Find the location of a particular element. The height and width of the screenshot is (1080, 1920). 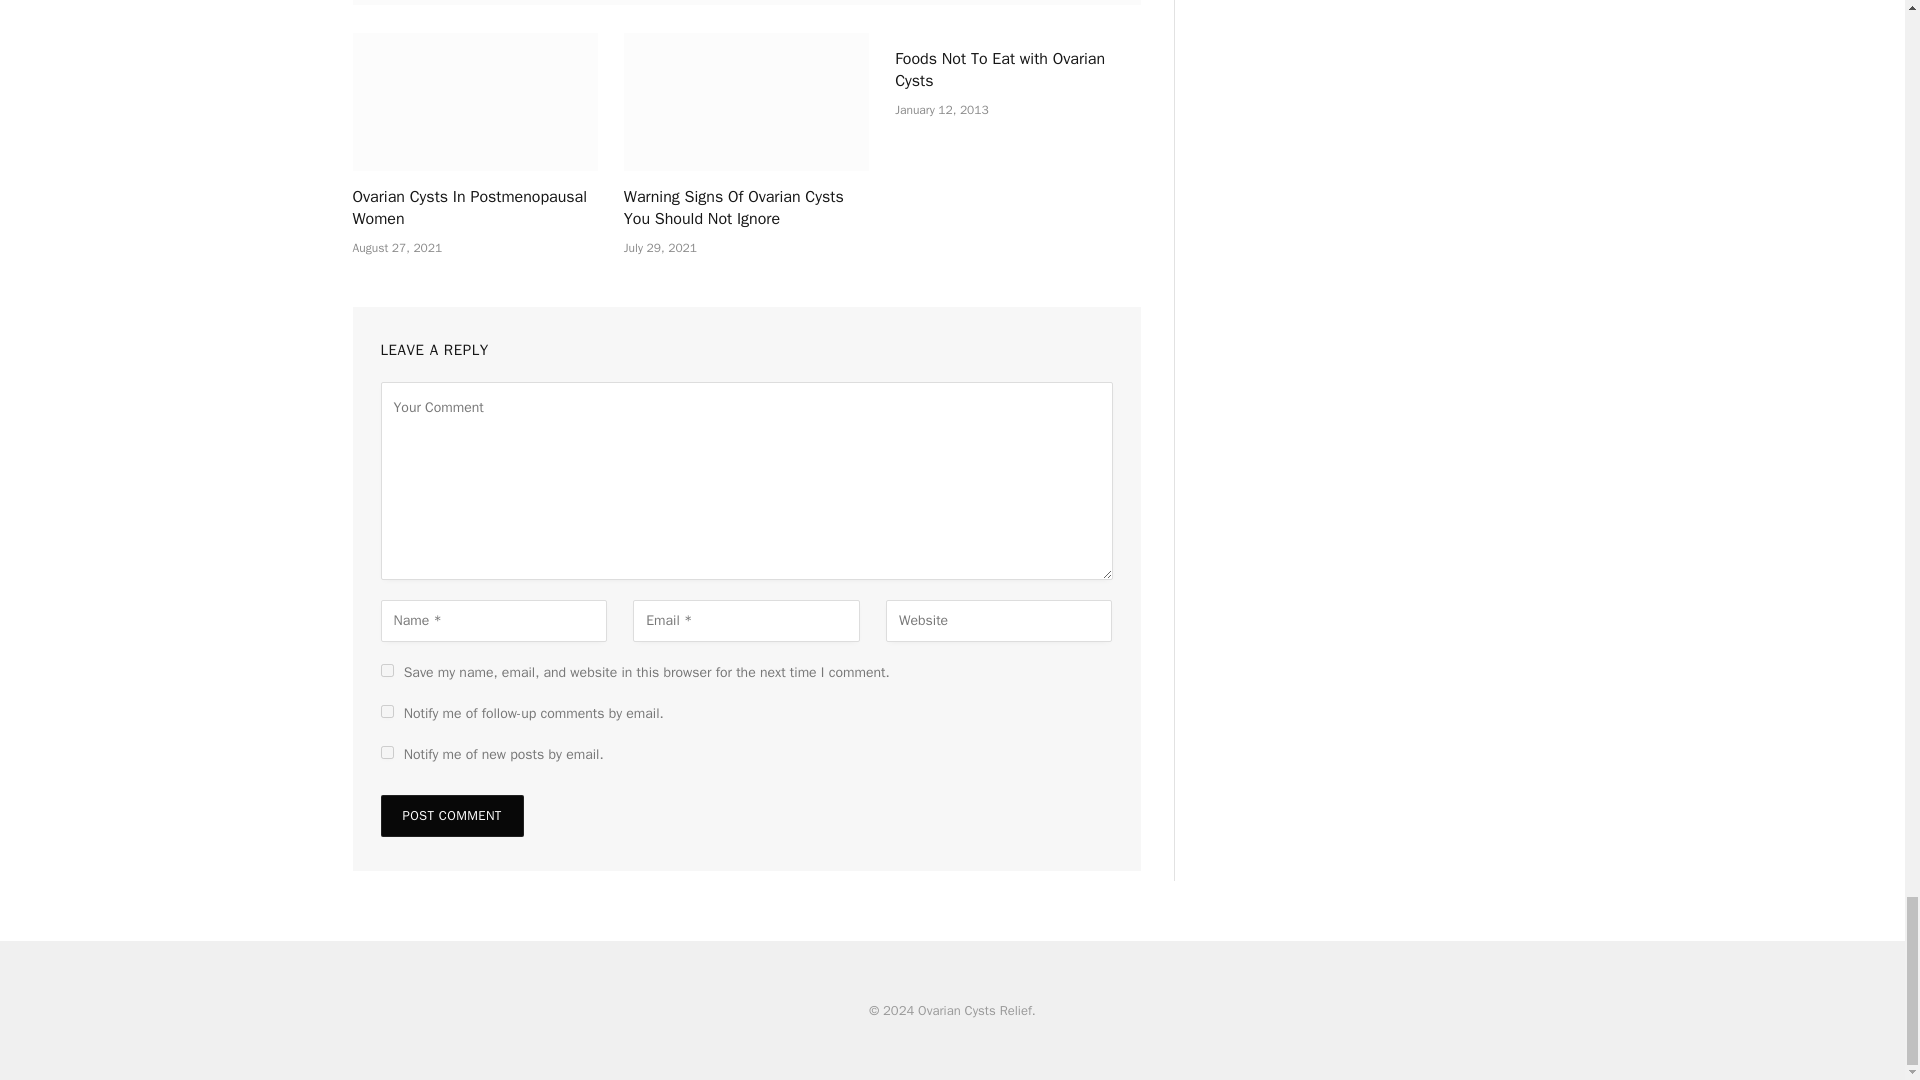

Warning Signs Of Ovarian Cysts You Should Not Ignore is located at coordinates (746, 208).